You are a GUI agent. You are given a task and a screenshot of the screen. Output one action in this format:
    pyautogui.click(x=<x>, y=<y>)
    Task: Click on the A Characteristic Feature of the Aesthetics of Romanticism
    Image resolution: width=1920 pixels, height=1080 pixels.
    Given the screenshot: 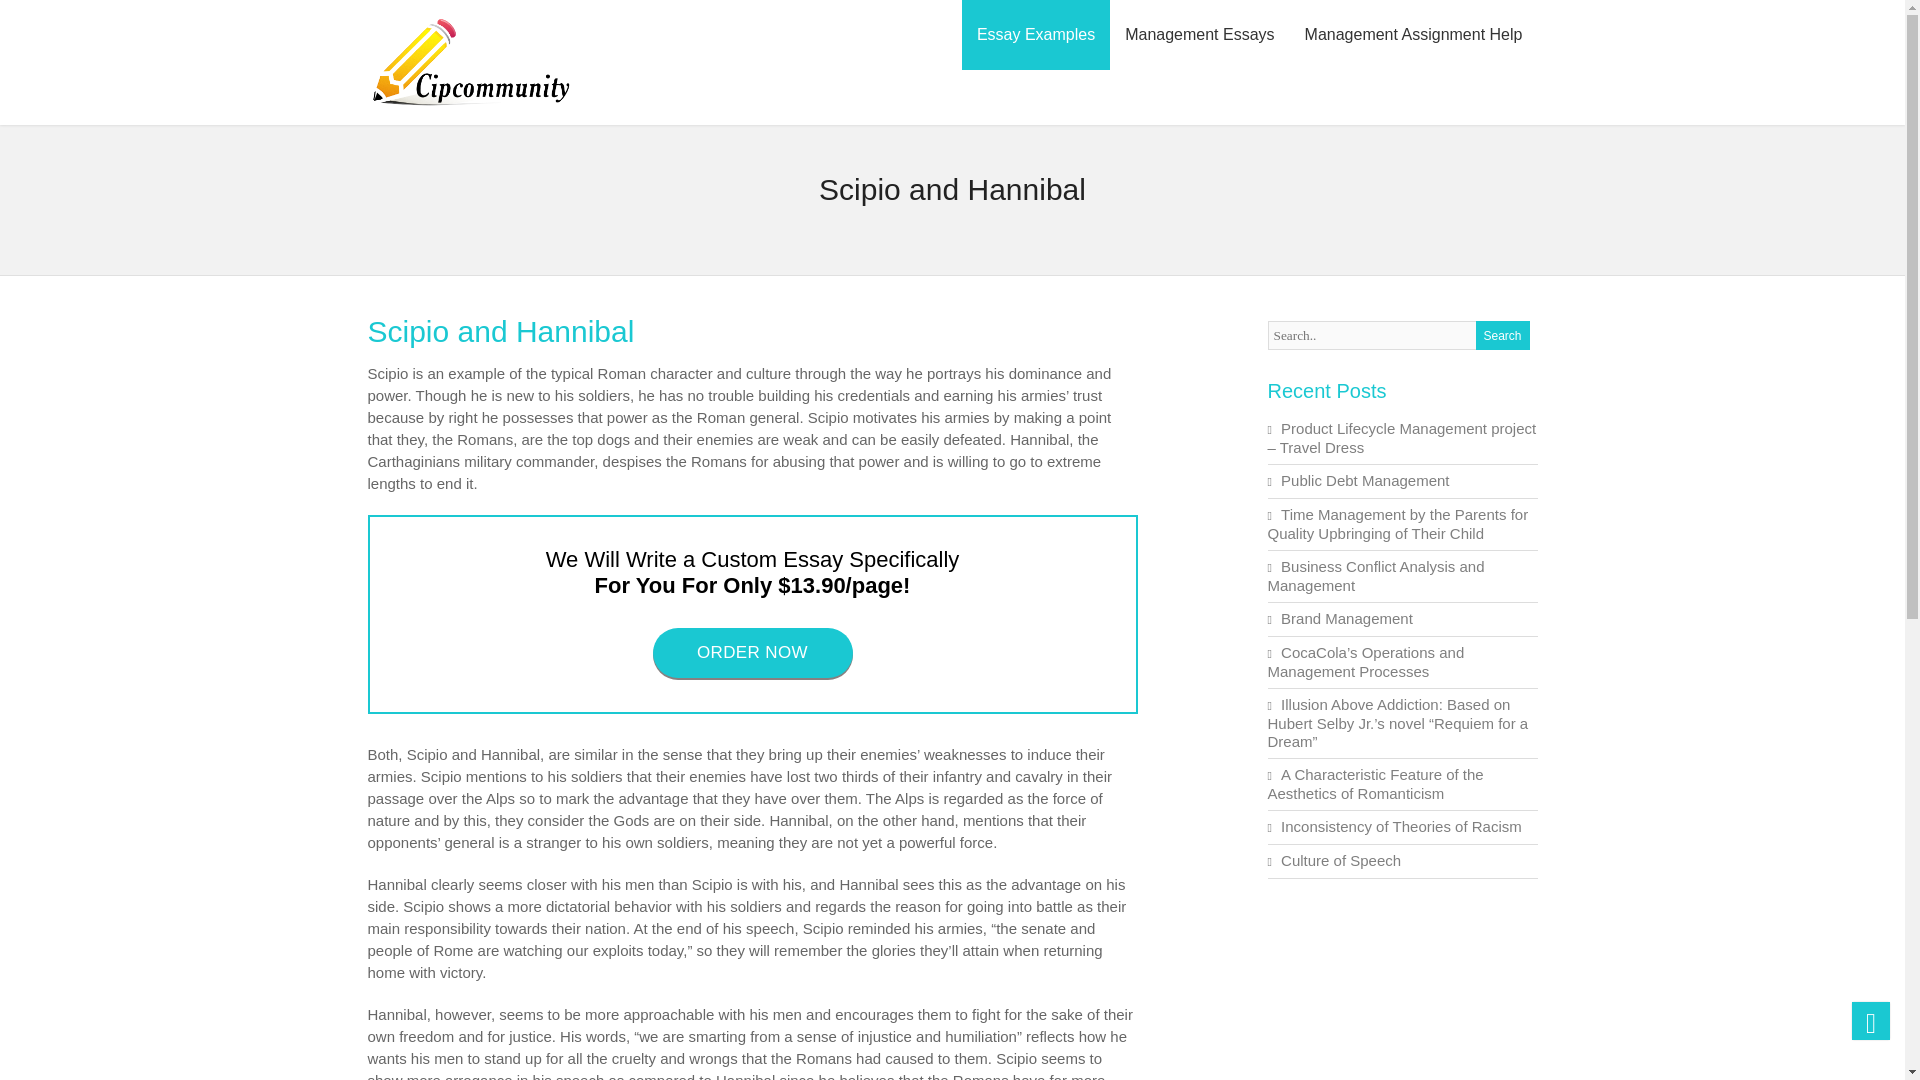 What is the action you would take?
    pyautogui.click(x=1376, y=784)
    